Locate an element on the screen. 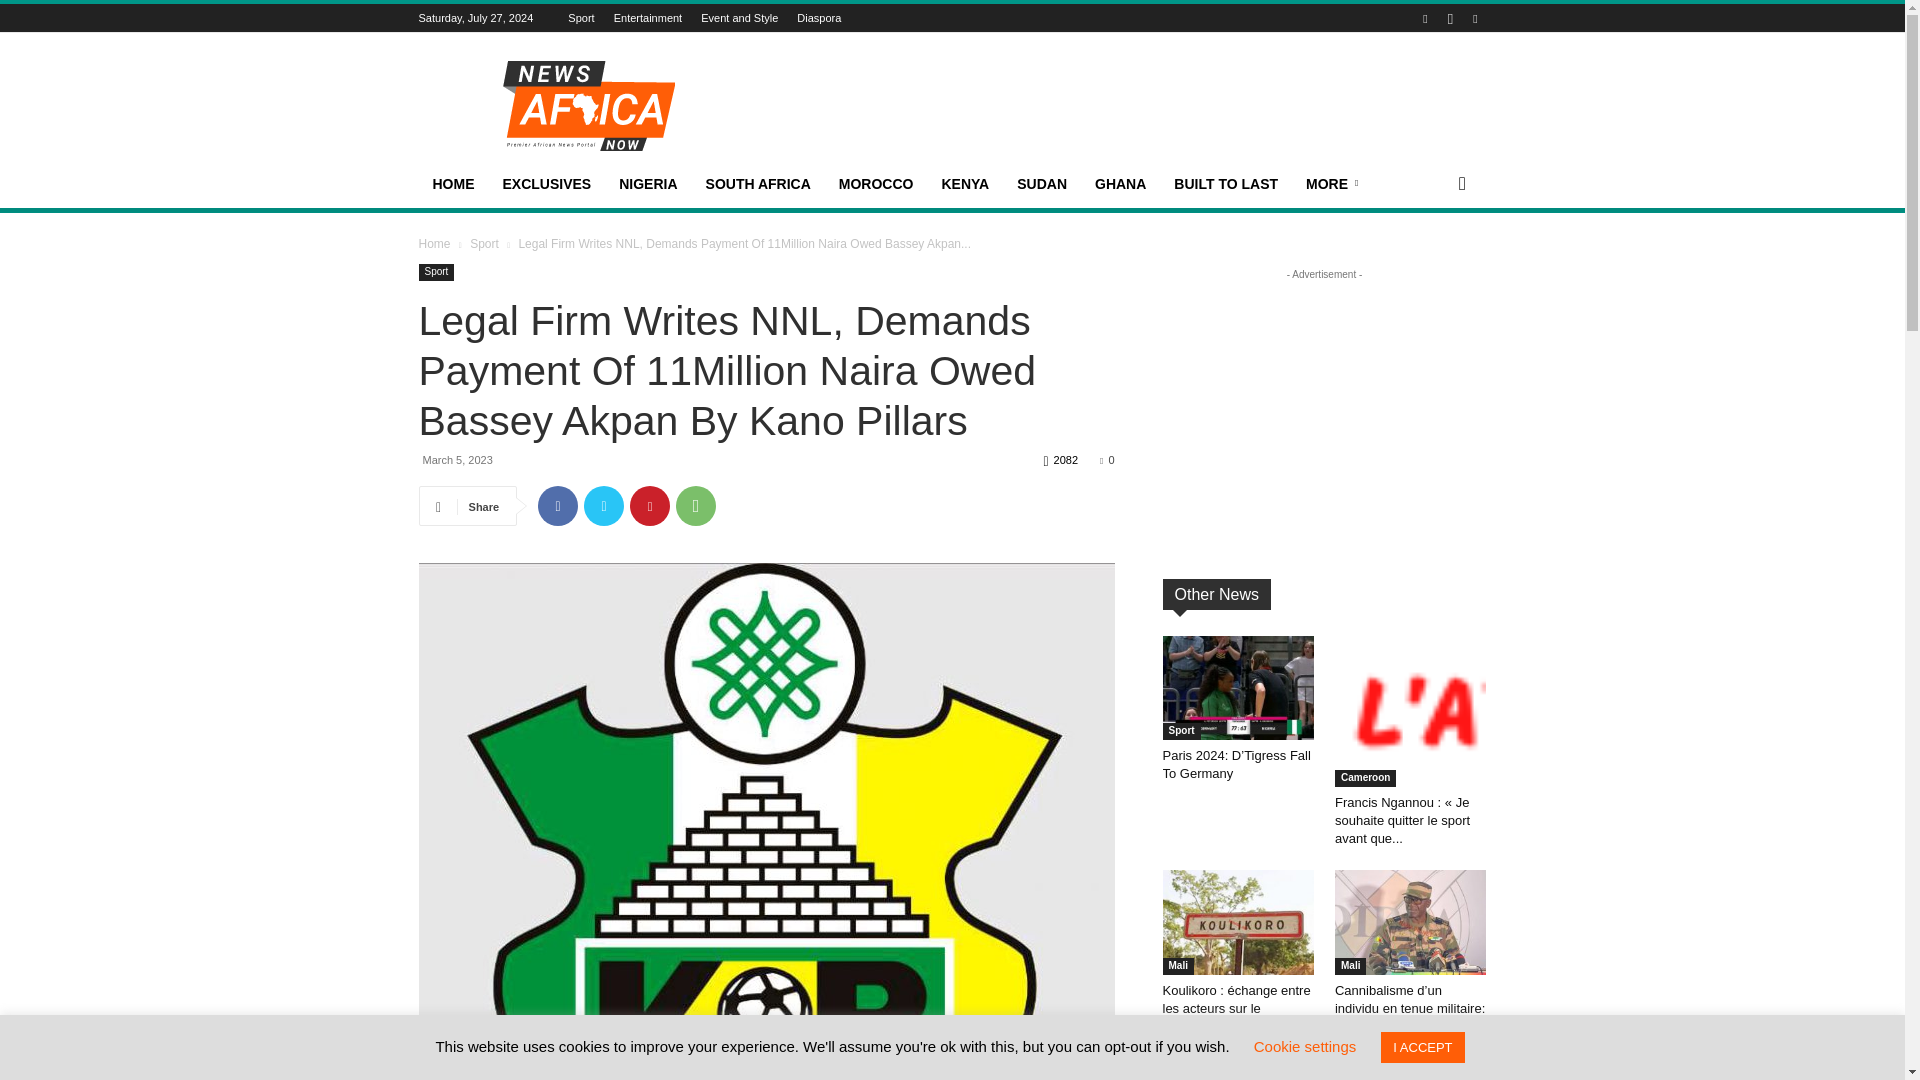  HOME is located at coordinates (452, 184).